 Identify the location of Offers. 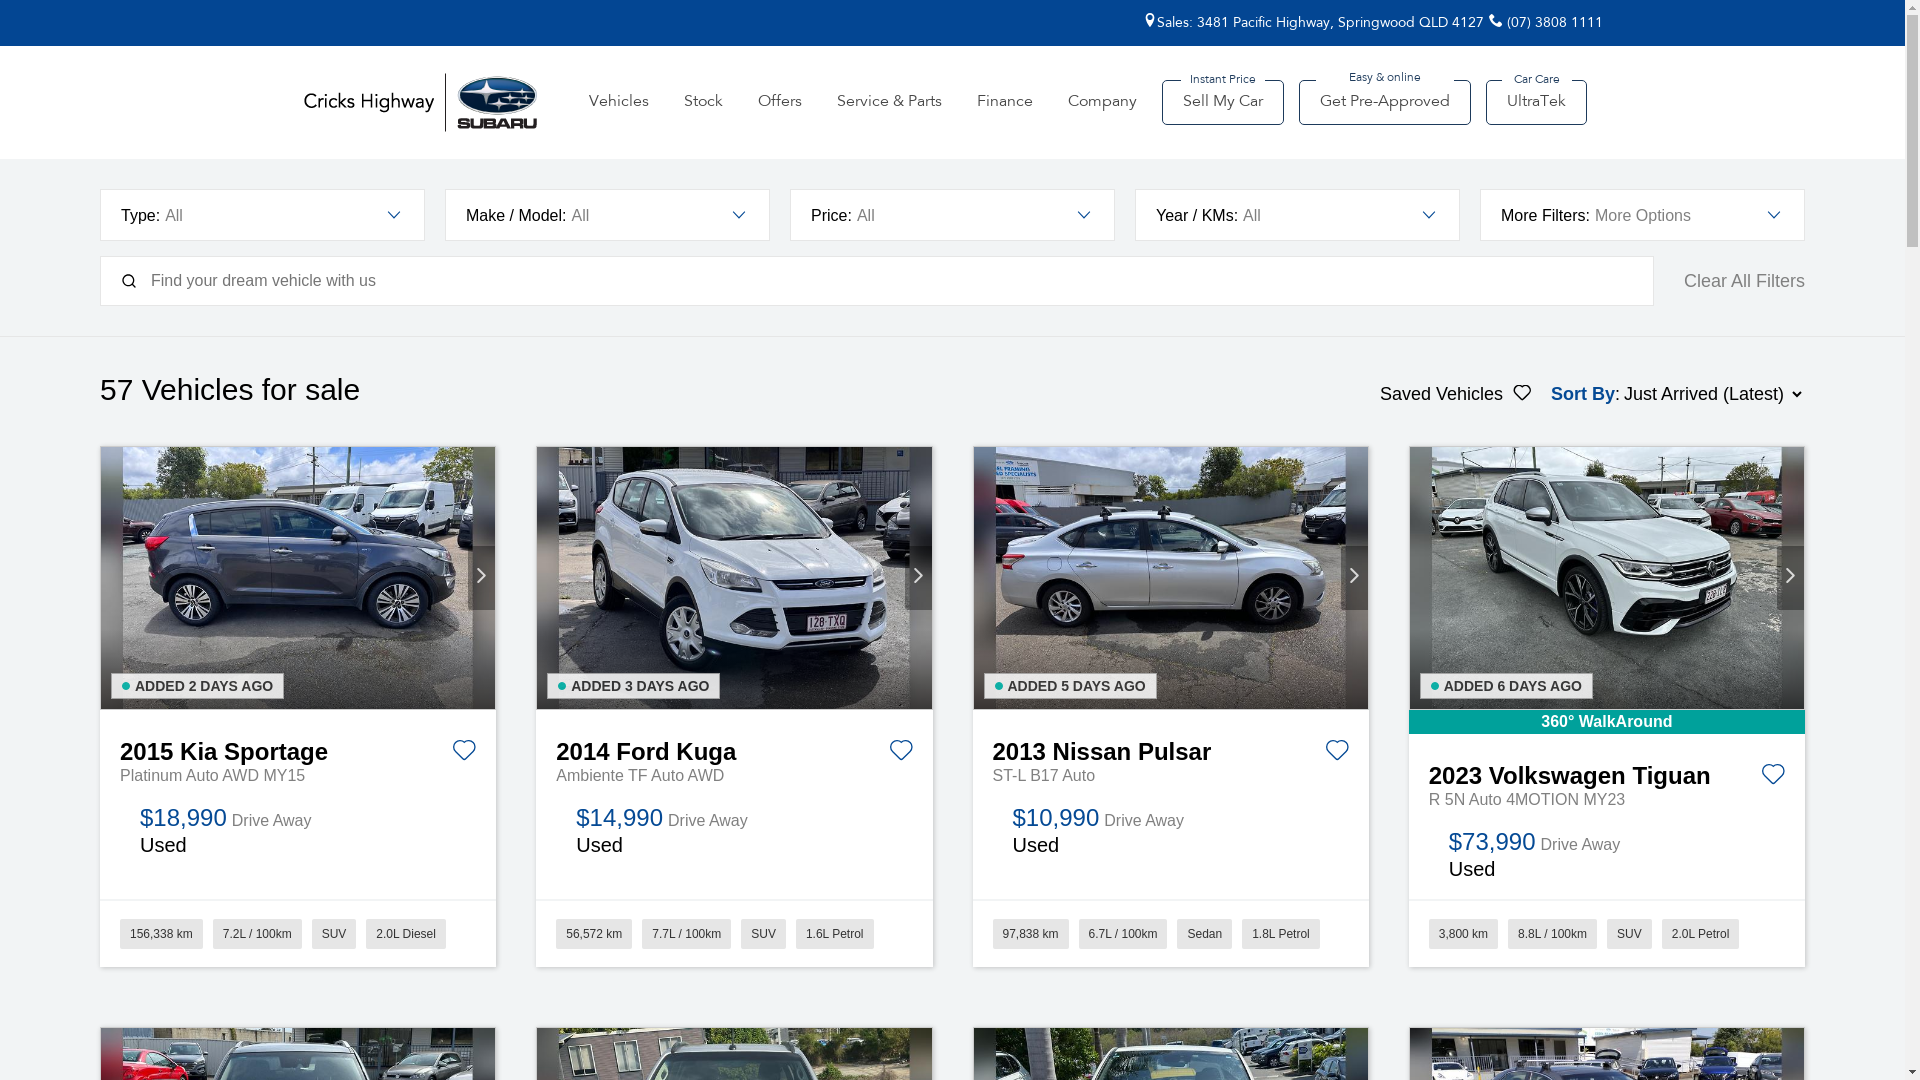
(780, 102).